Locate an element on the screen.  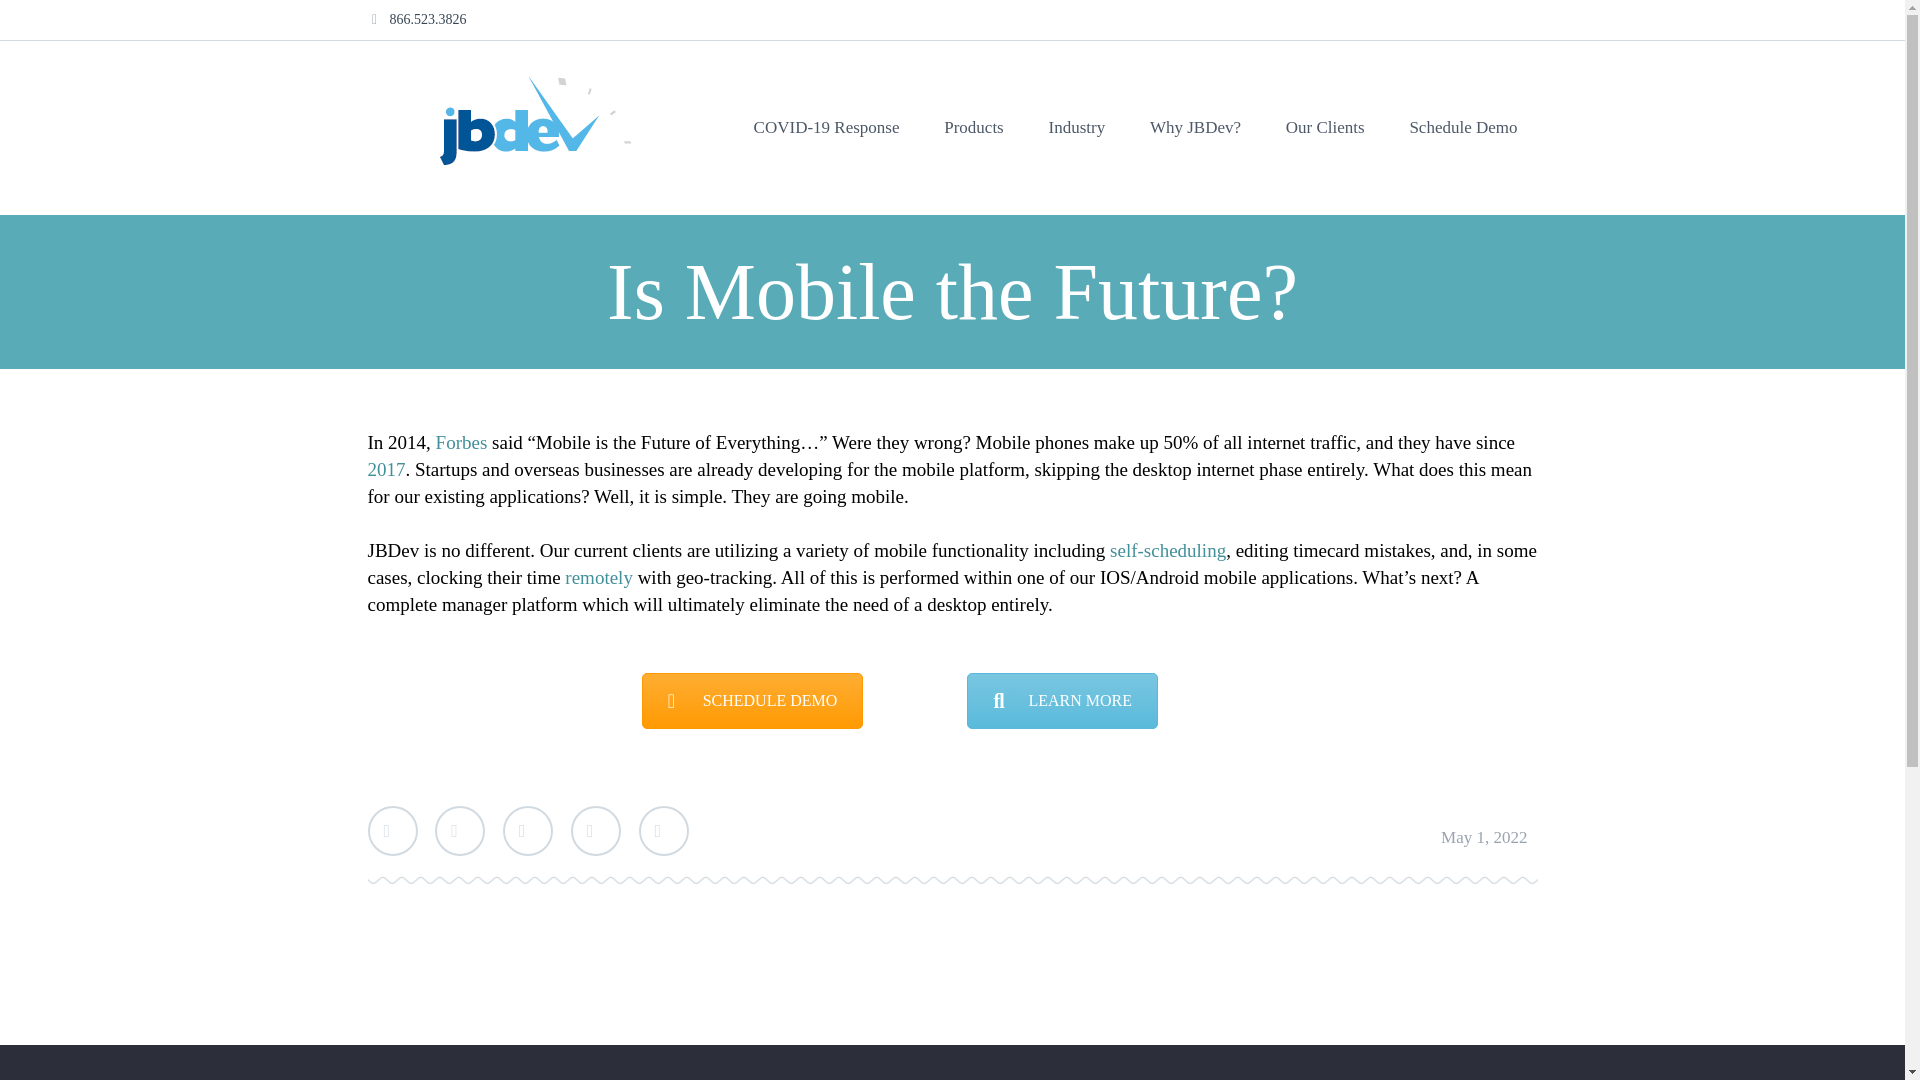
COVID-19 Response is located at coordinates (826, 128).